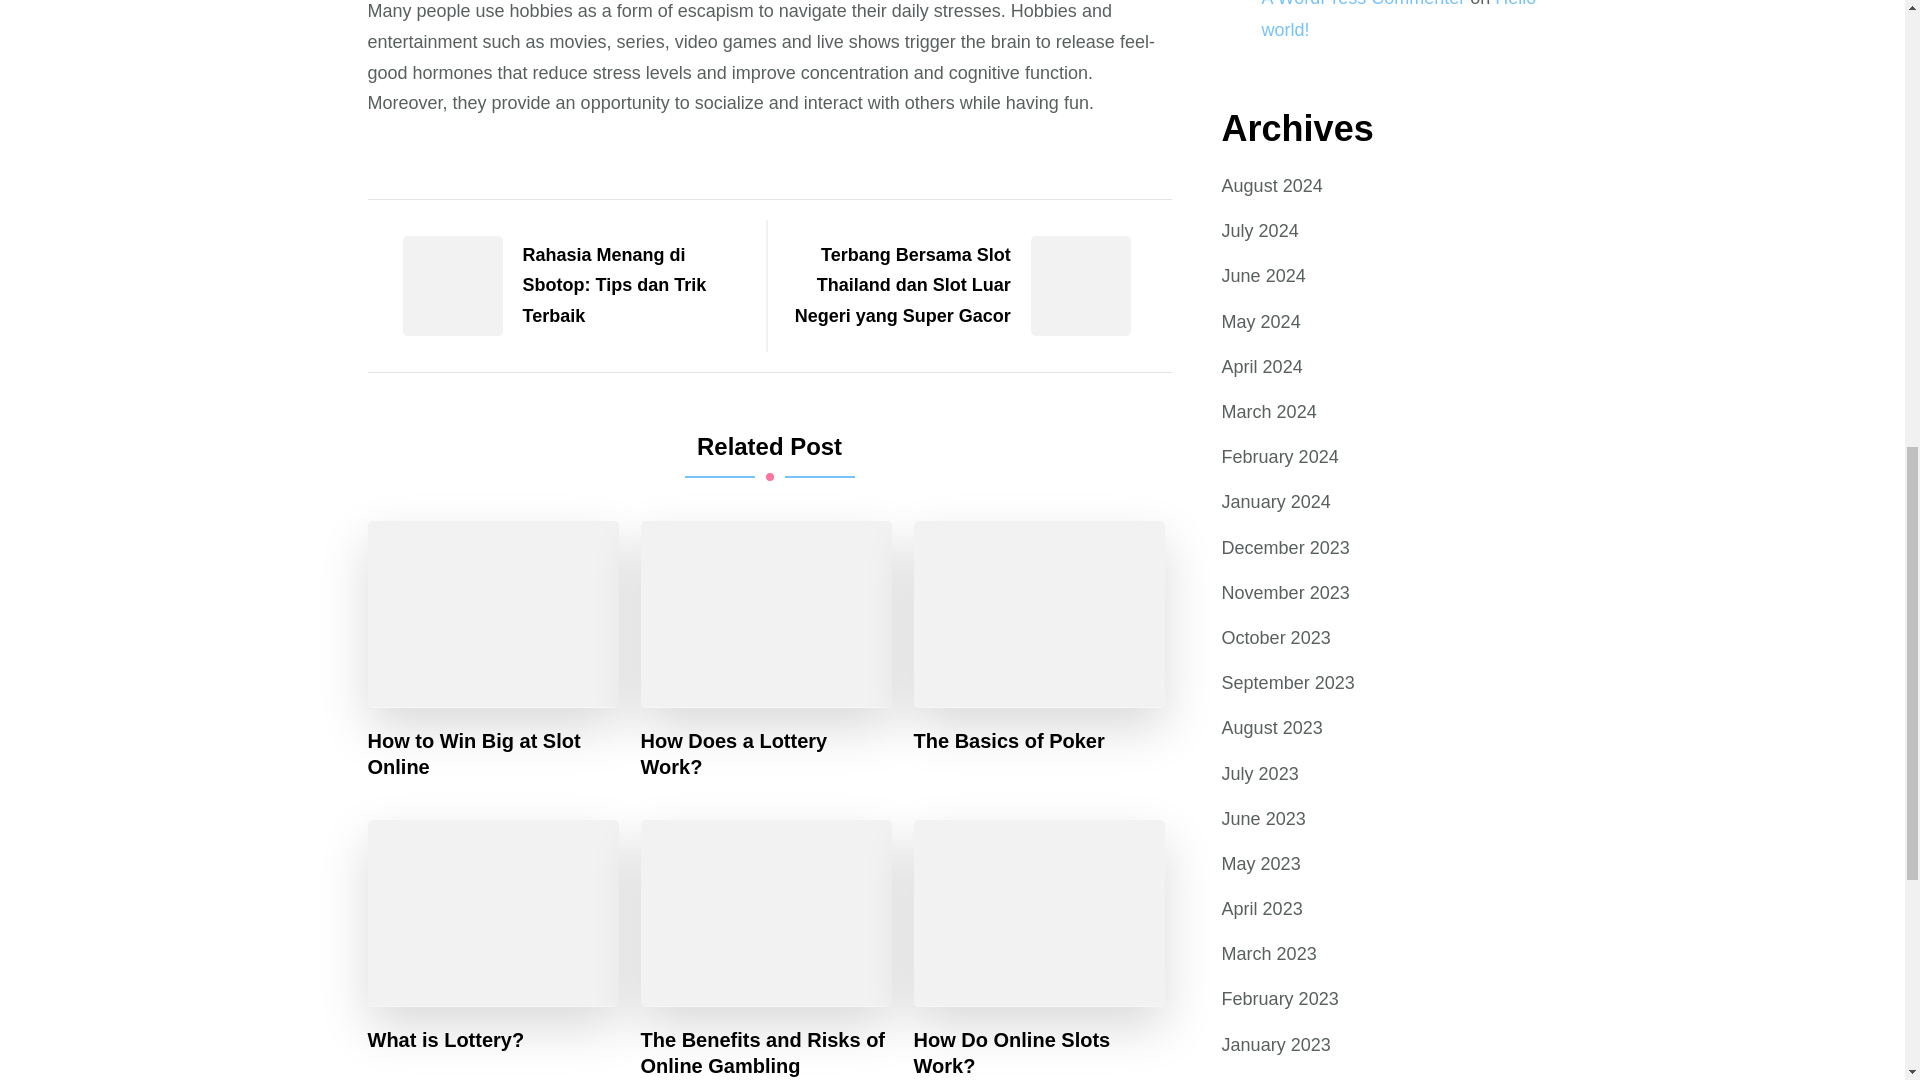 The image size is (1920, 1080). What do you see at coordinates (1364, 4) in the screenshot?
I see `A WordPress Commenter` at bounding box center [1364, 4].